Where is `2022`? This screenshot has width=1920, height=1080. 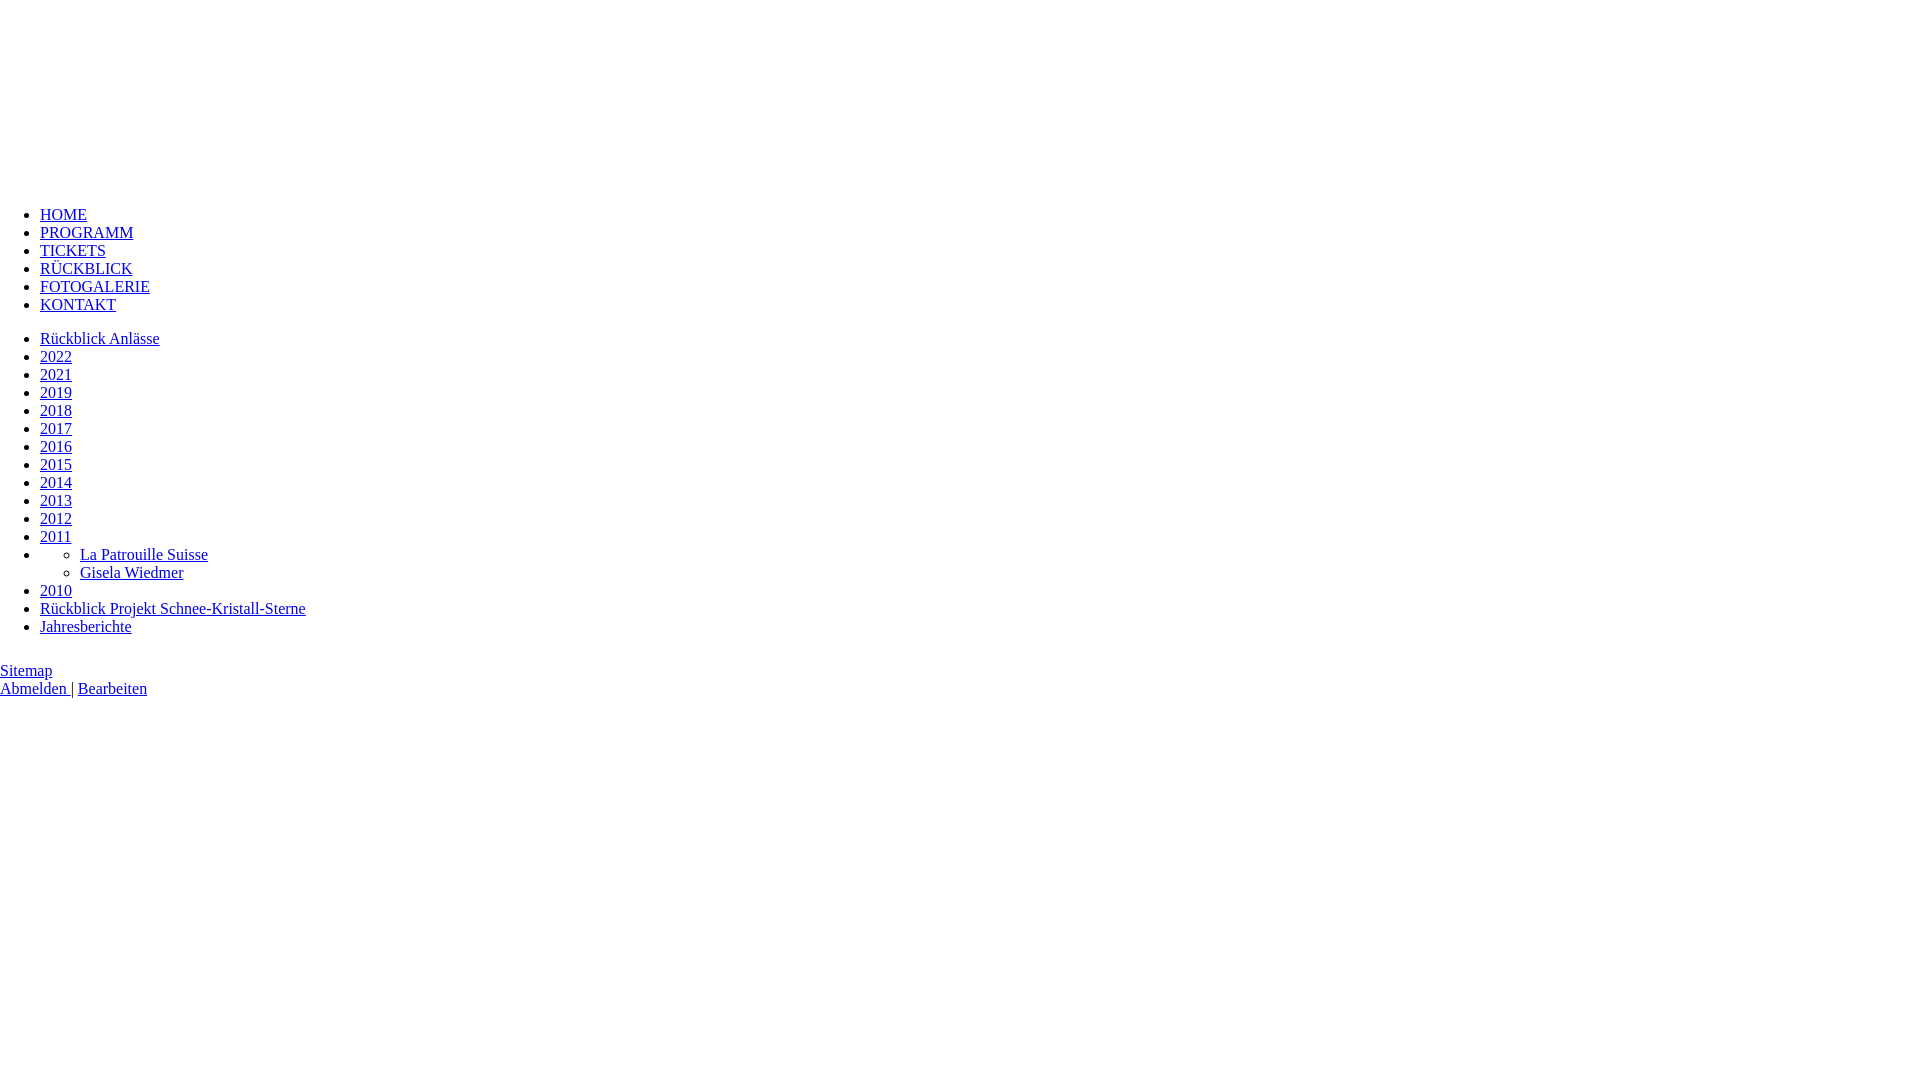 2022 is located at coordinates (56, 356).